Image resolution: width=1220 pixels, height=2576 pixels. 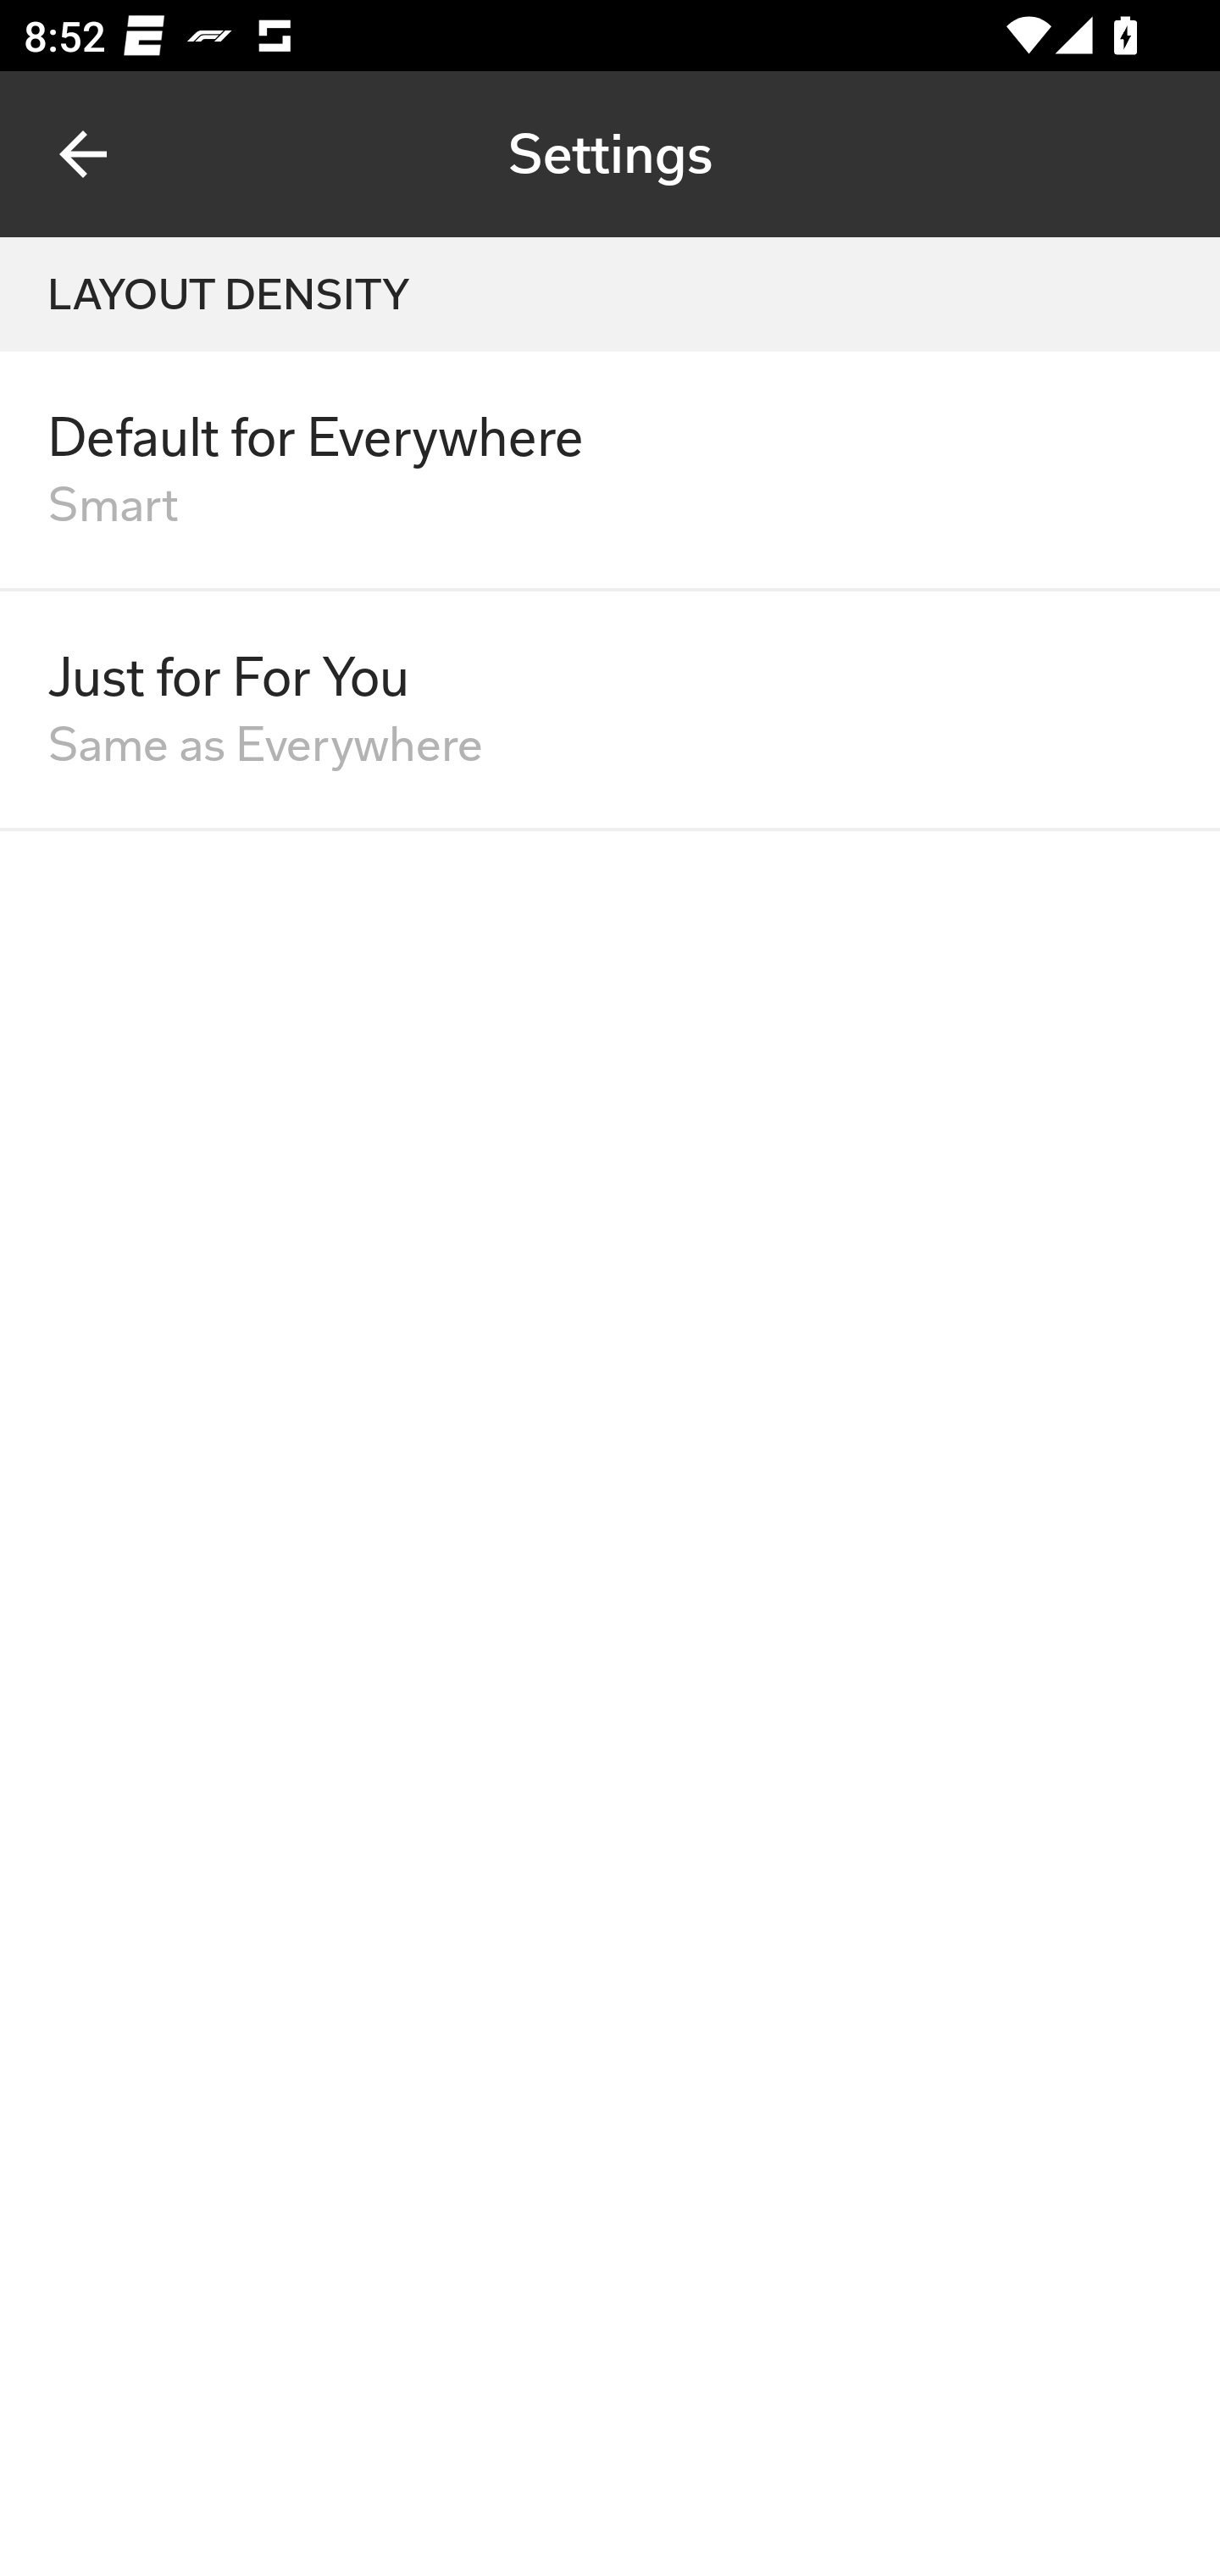 I want to click on Default for Everywhere Smart, so click(x=610, y=471).